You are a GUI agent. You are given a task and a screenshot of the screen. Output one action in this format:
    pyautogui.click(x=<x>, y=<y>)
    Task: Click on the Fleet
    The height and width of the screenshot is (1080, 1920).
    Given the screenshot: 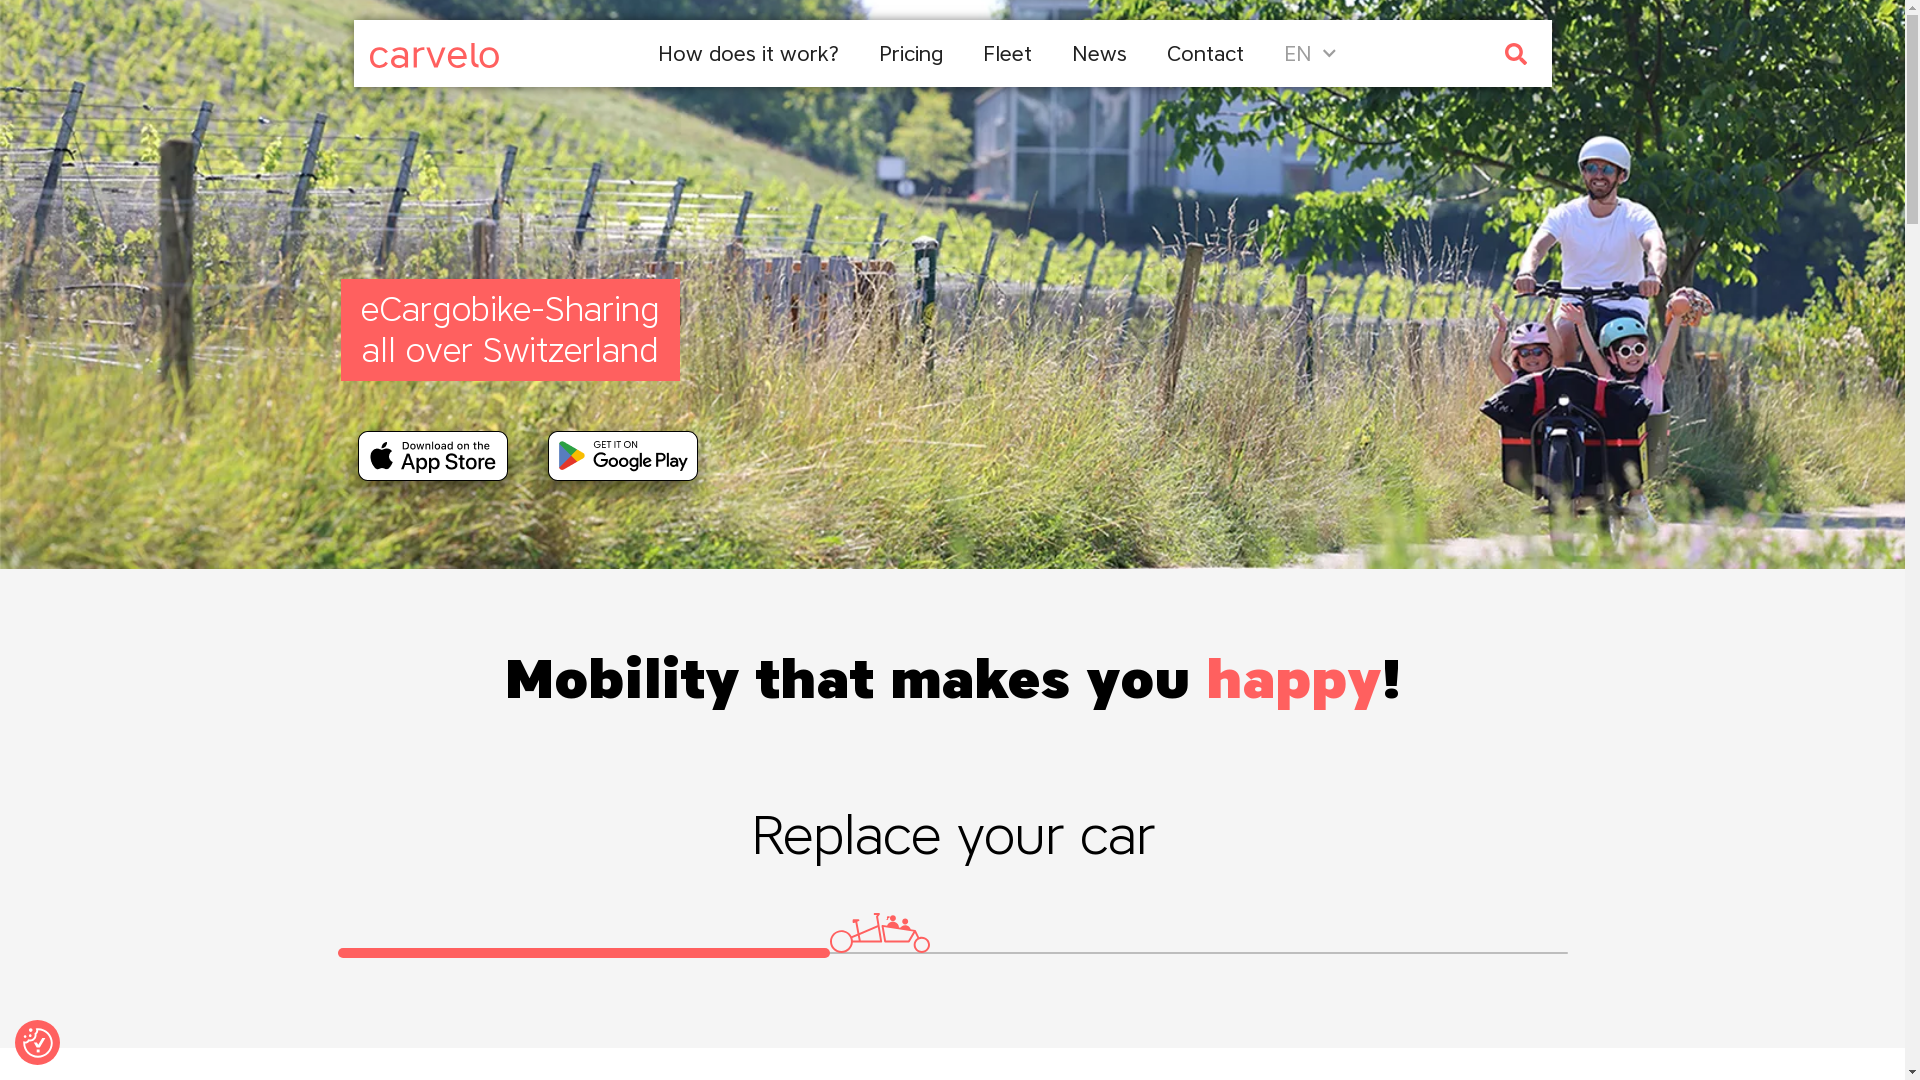 What is the action you would take?
    pyautogui.click(x=1008, y=54)
    